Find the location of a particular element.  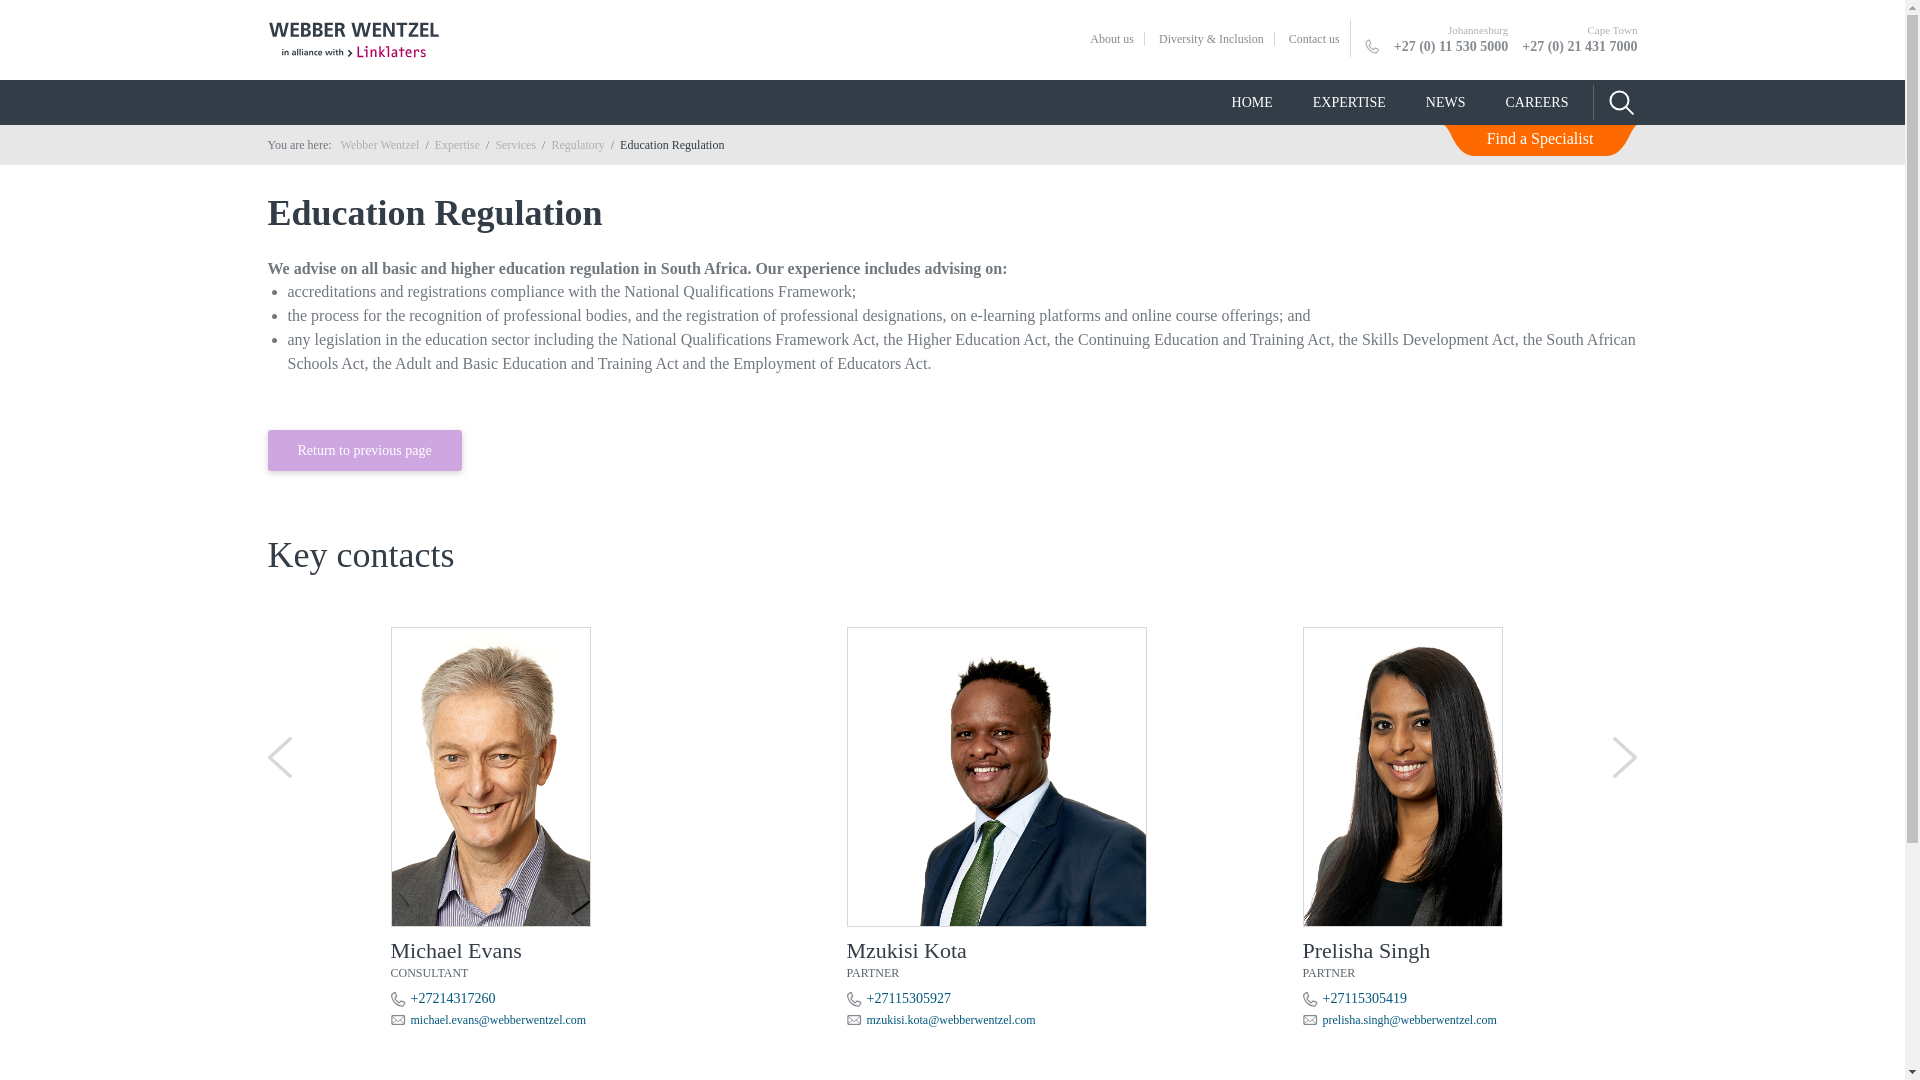

EXPERTISE is located at coordinates (1348, 102).